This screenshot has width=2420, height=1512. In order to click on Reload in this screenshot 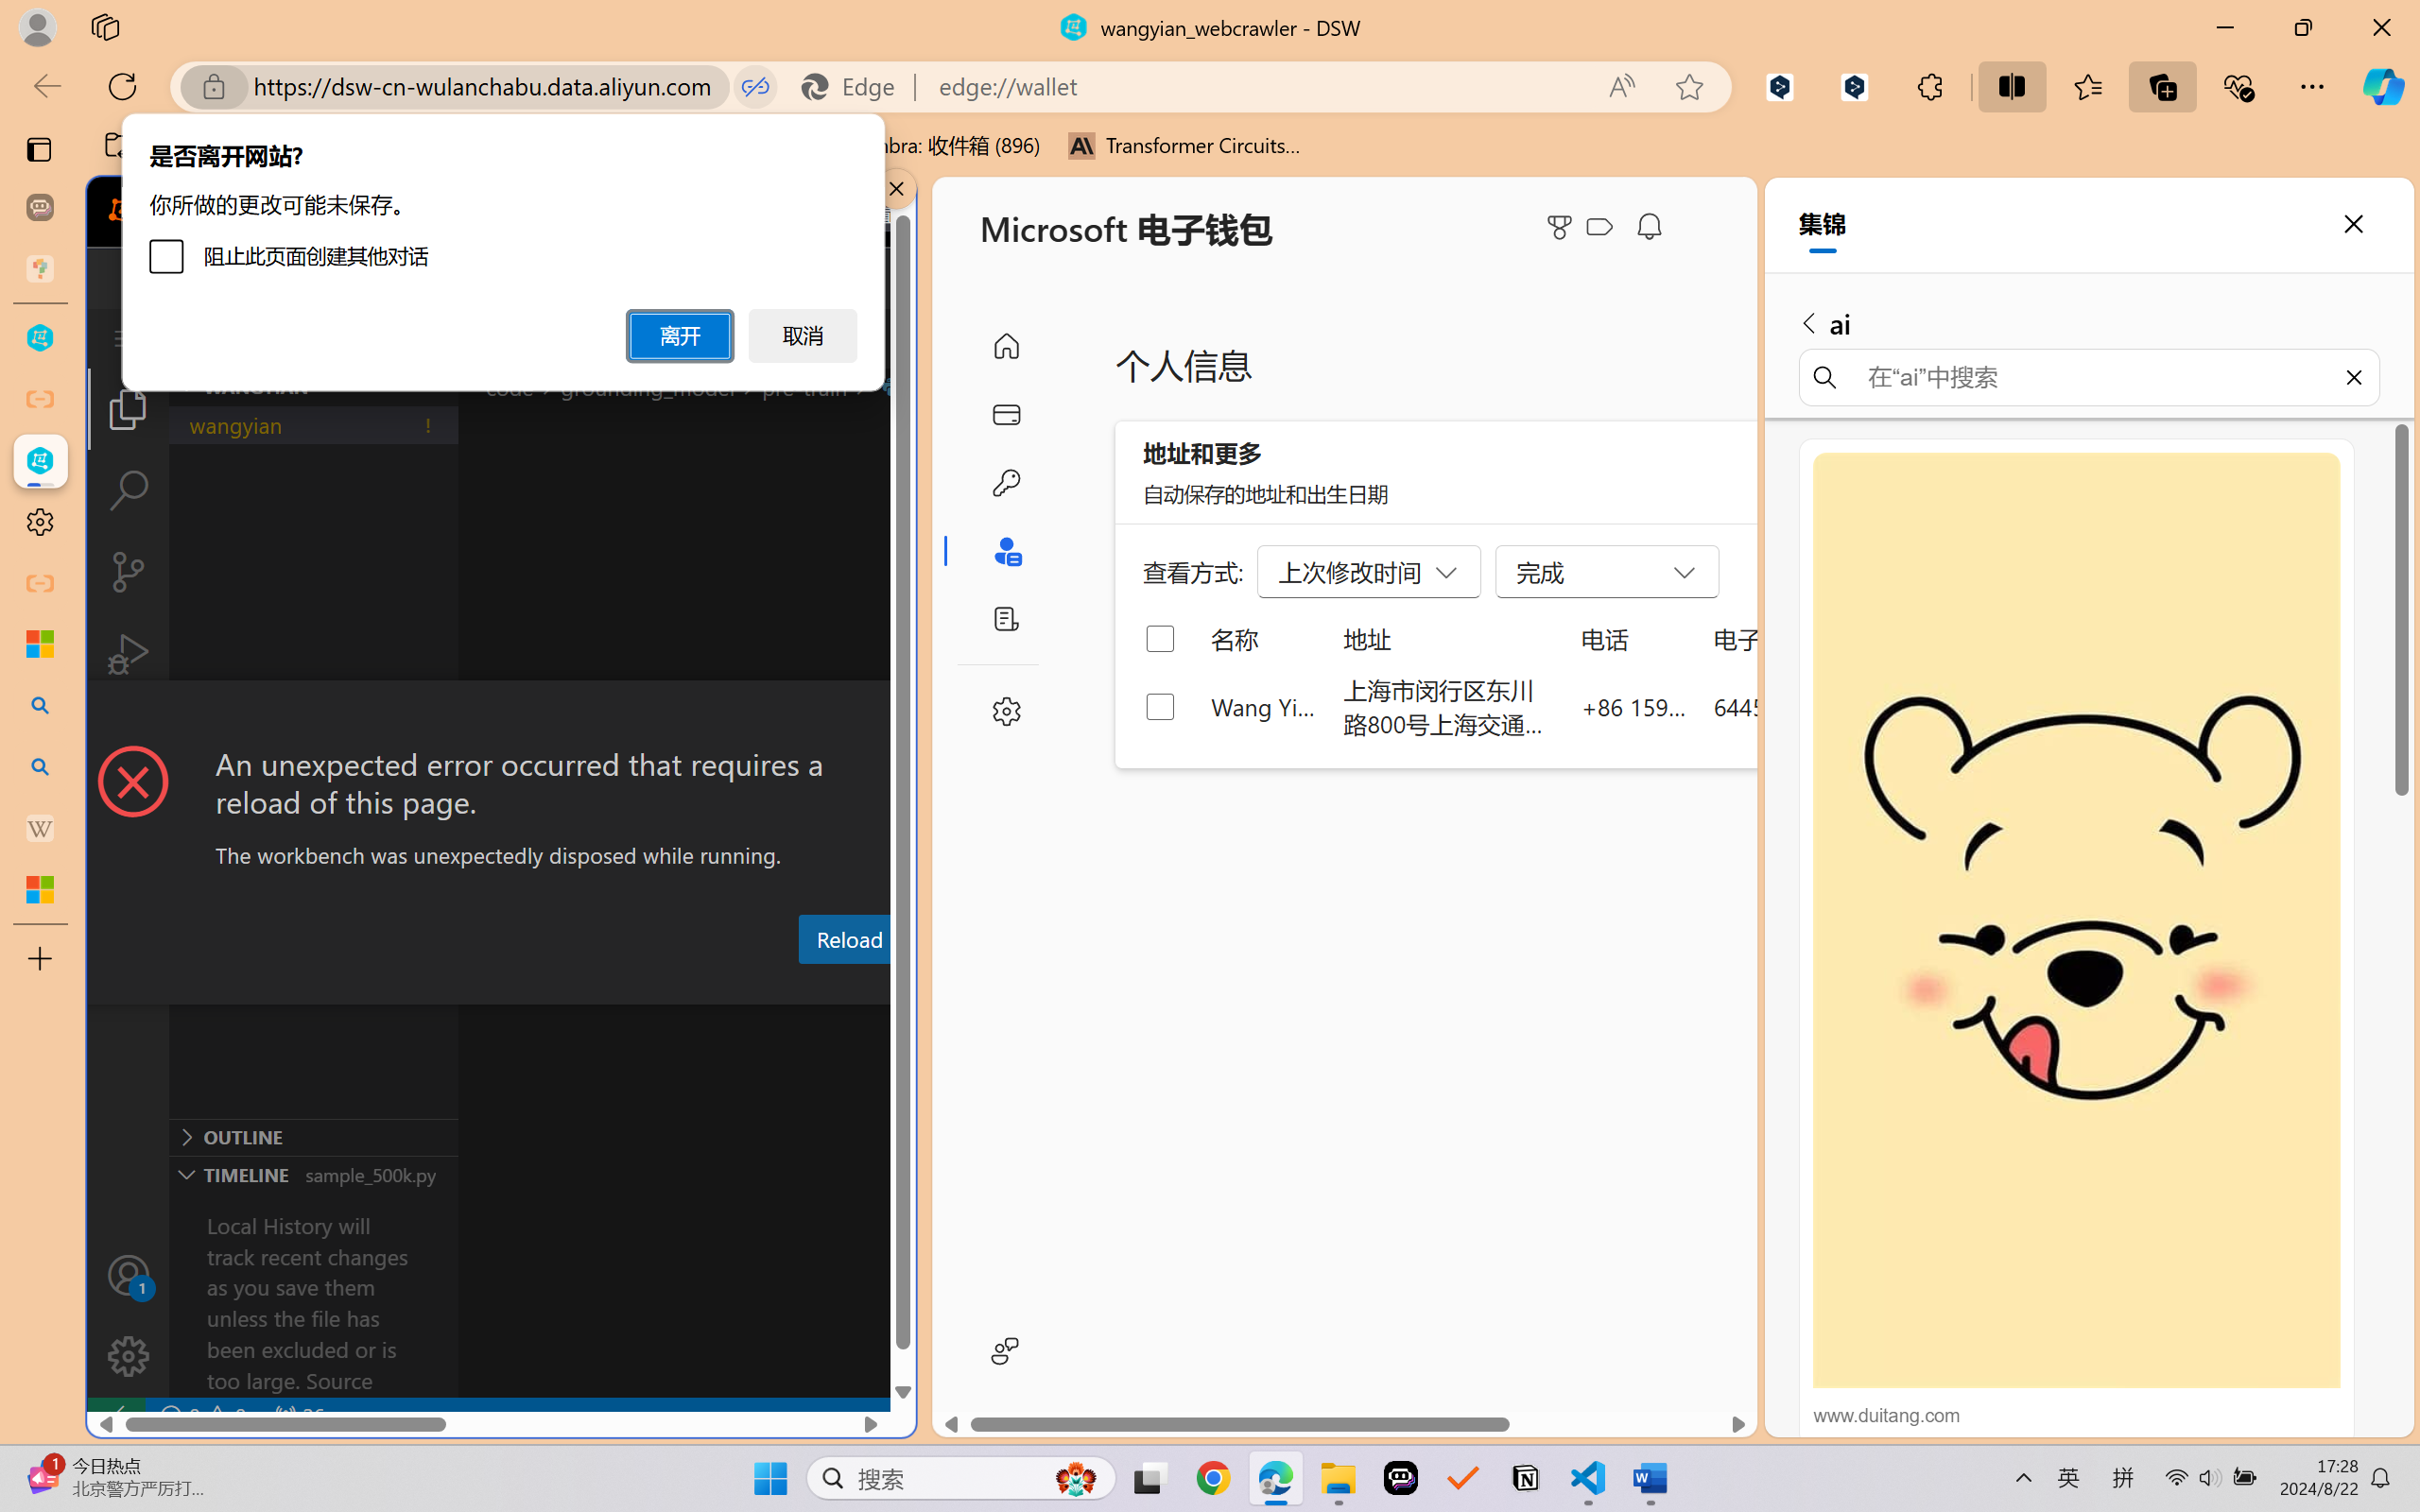, I will do `click(848, 938)`.